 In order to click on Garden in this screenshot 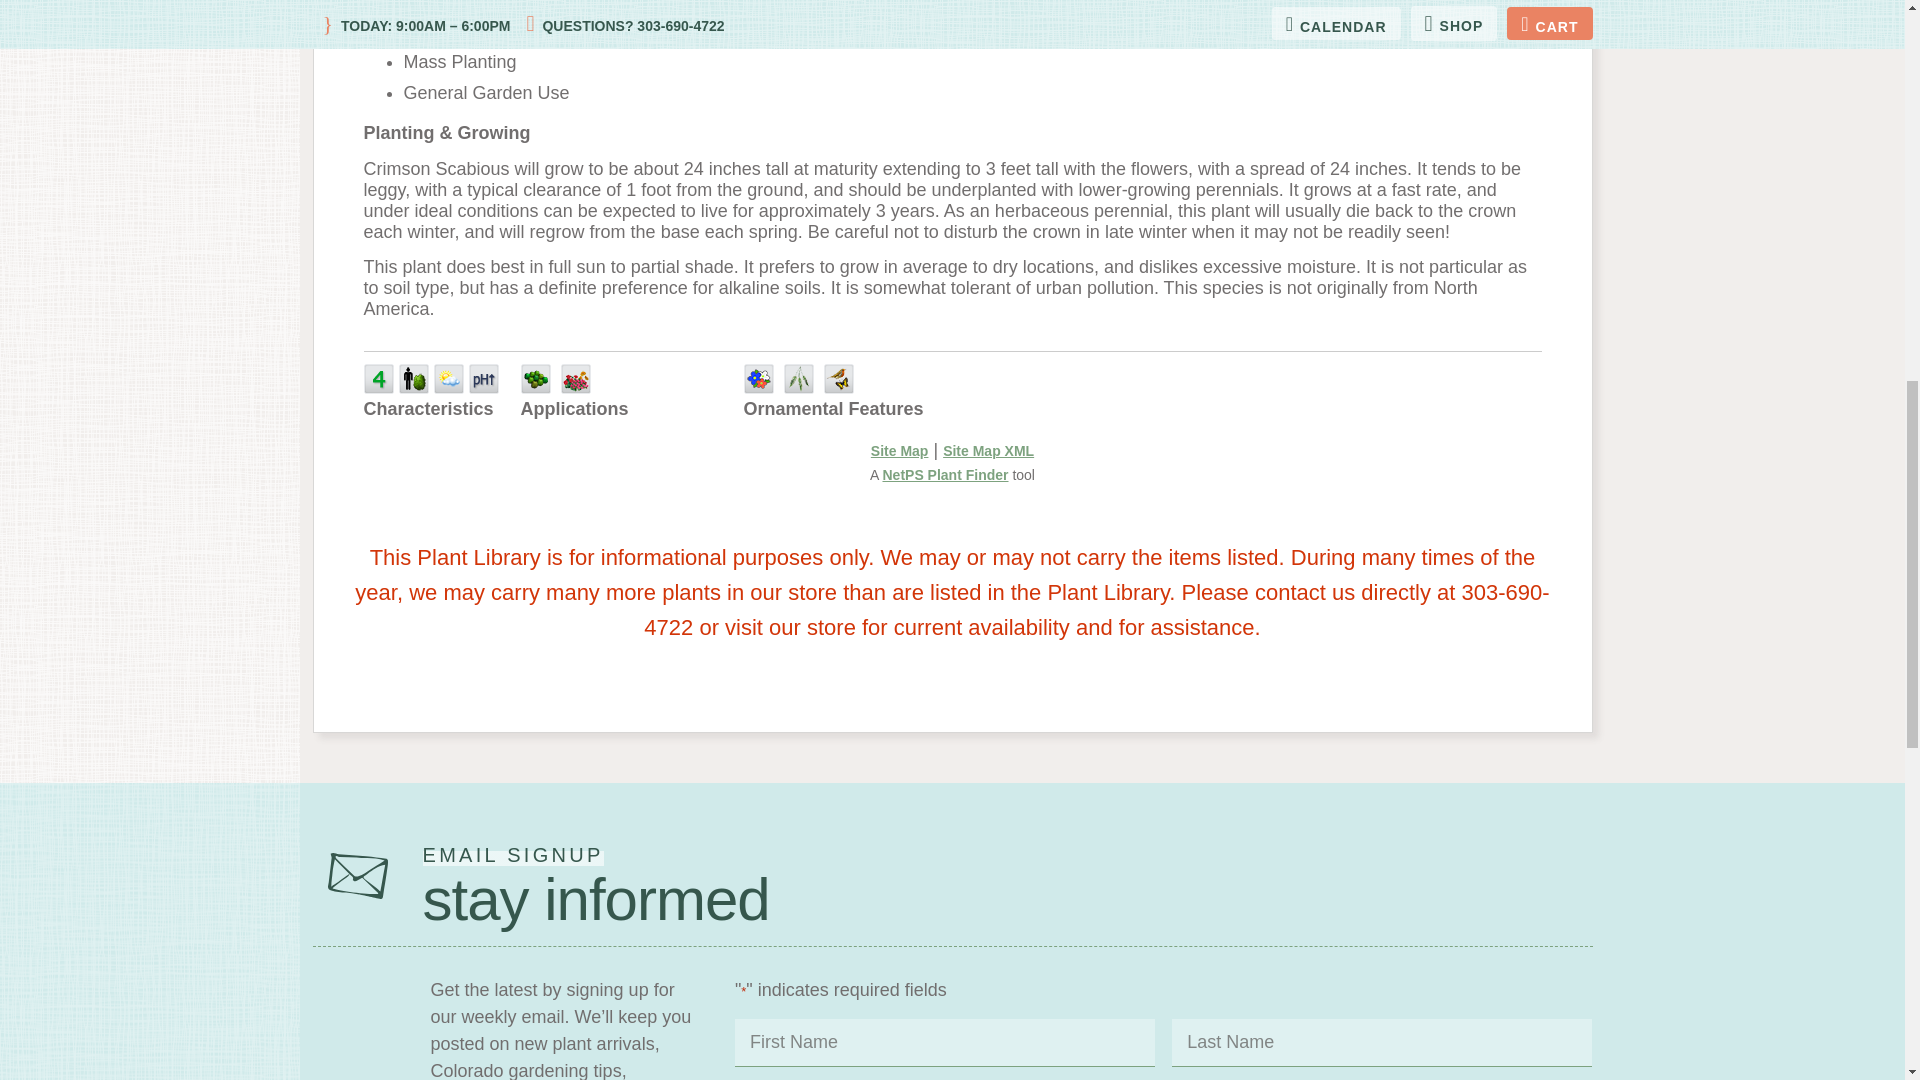, I will do `click(576, 378)`.